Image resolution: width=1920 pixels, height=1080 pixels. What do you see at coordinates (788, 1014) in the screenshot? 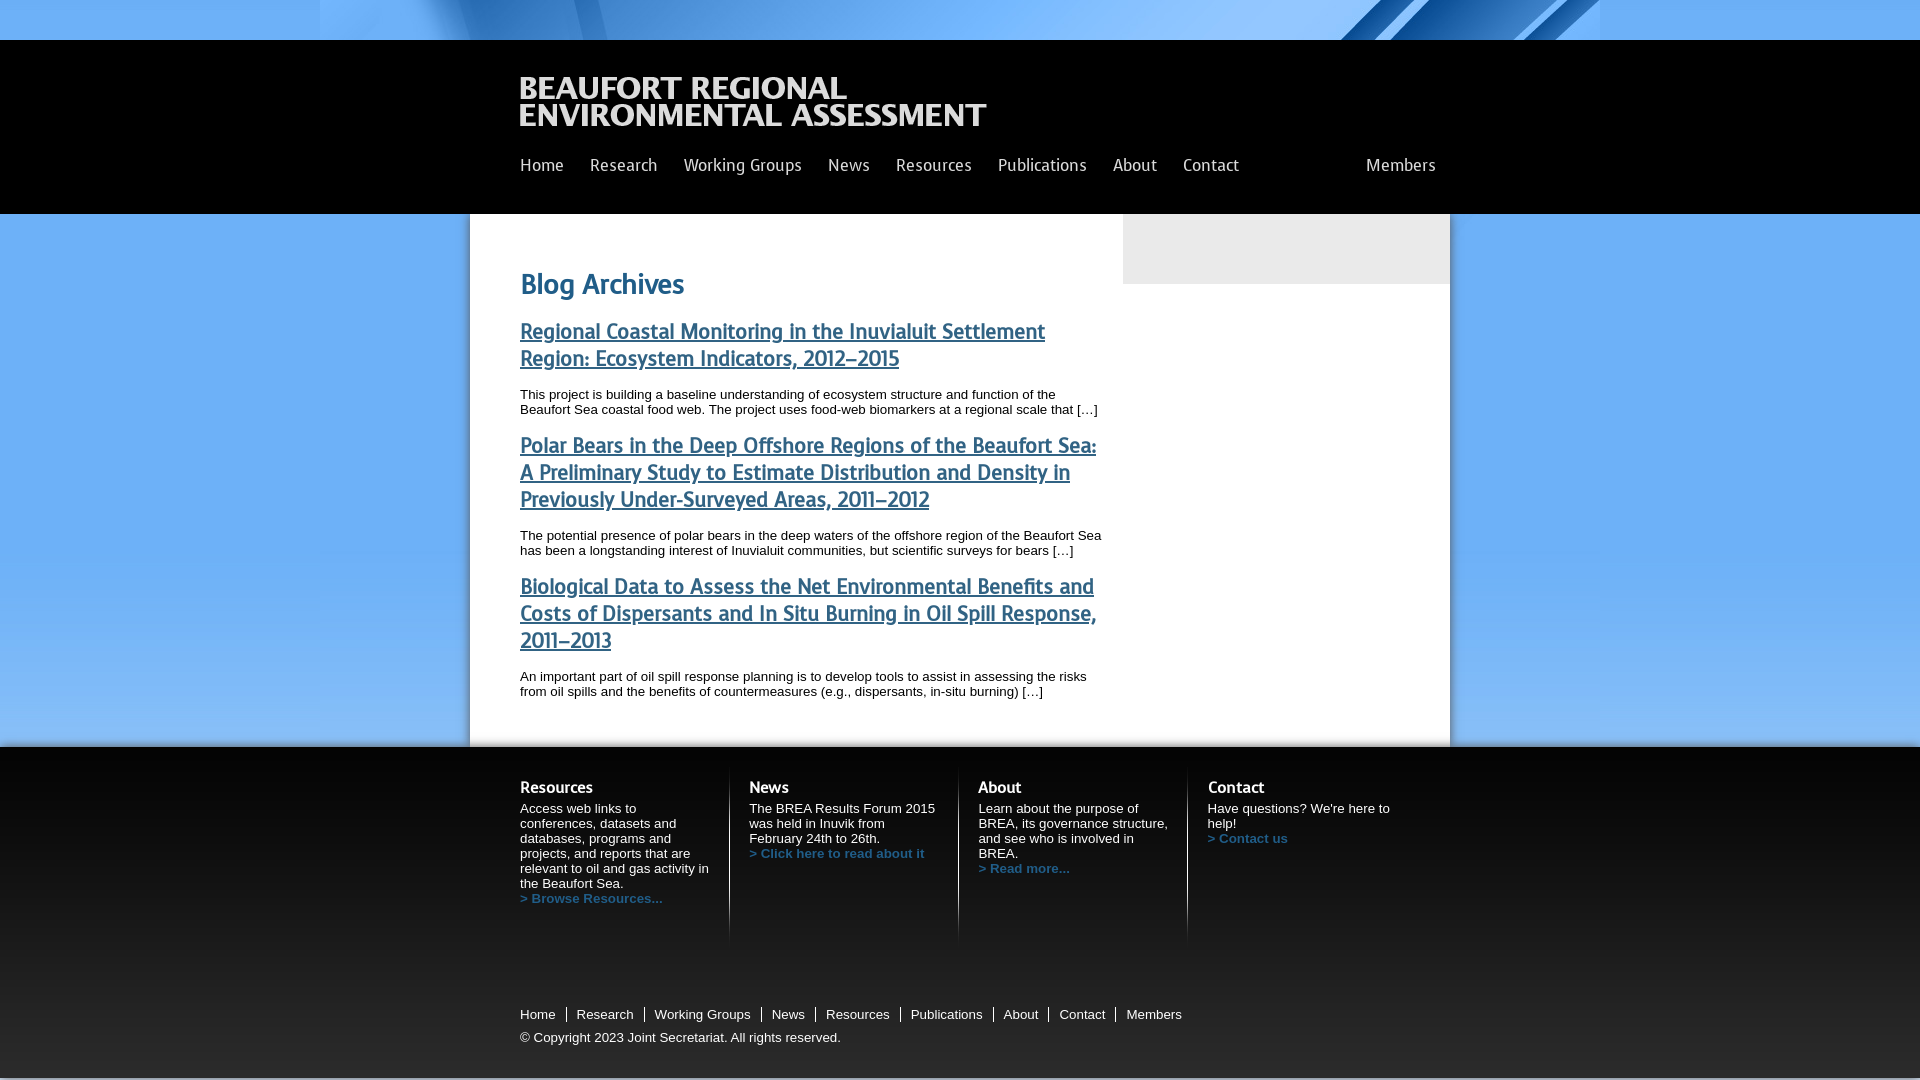
I see `News` at bounding box center [788, 1014].